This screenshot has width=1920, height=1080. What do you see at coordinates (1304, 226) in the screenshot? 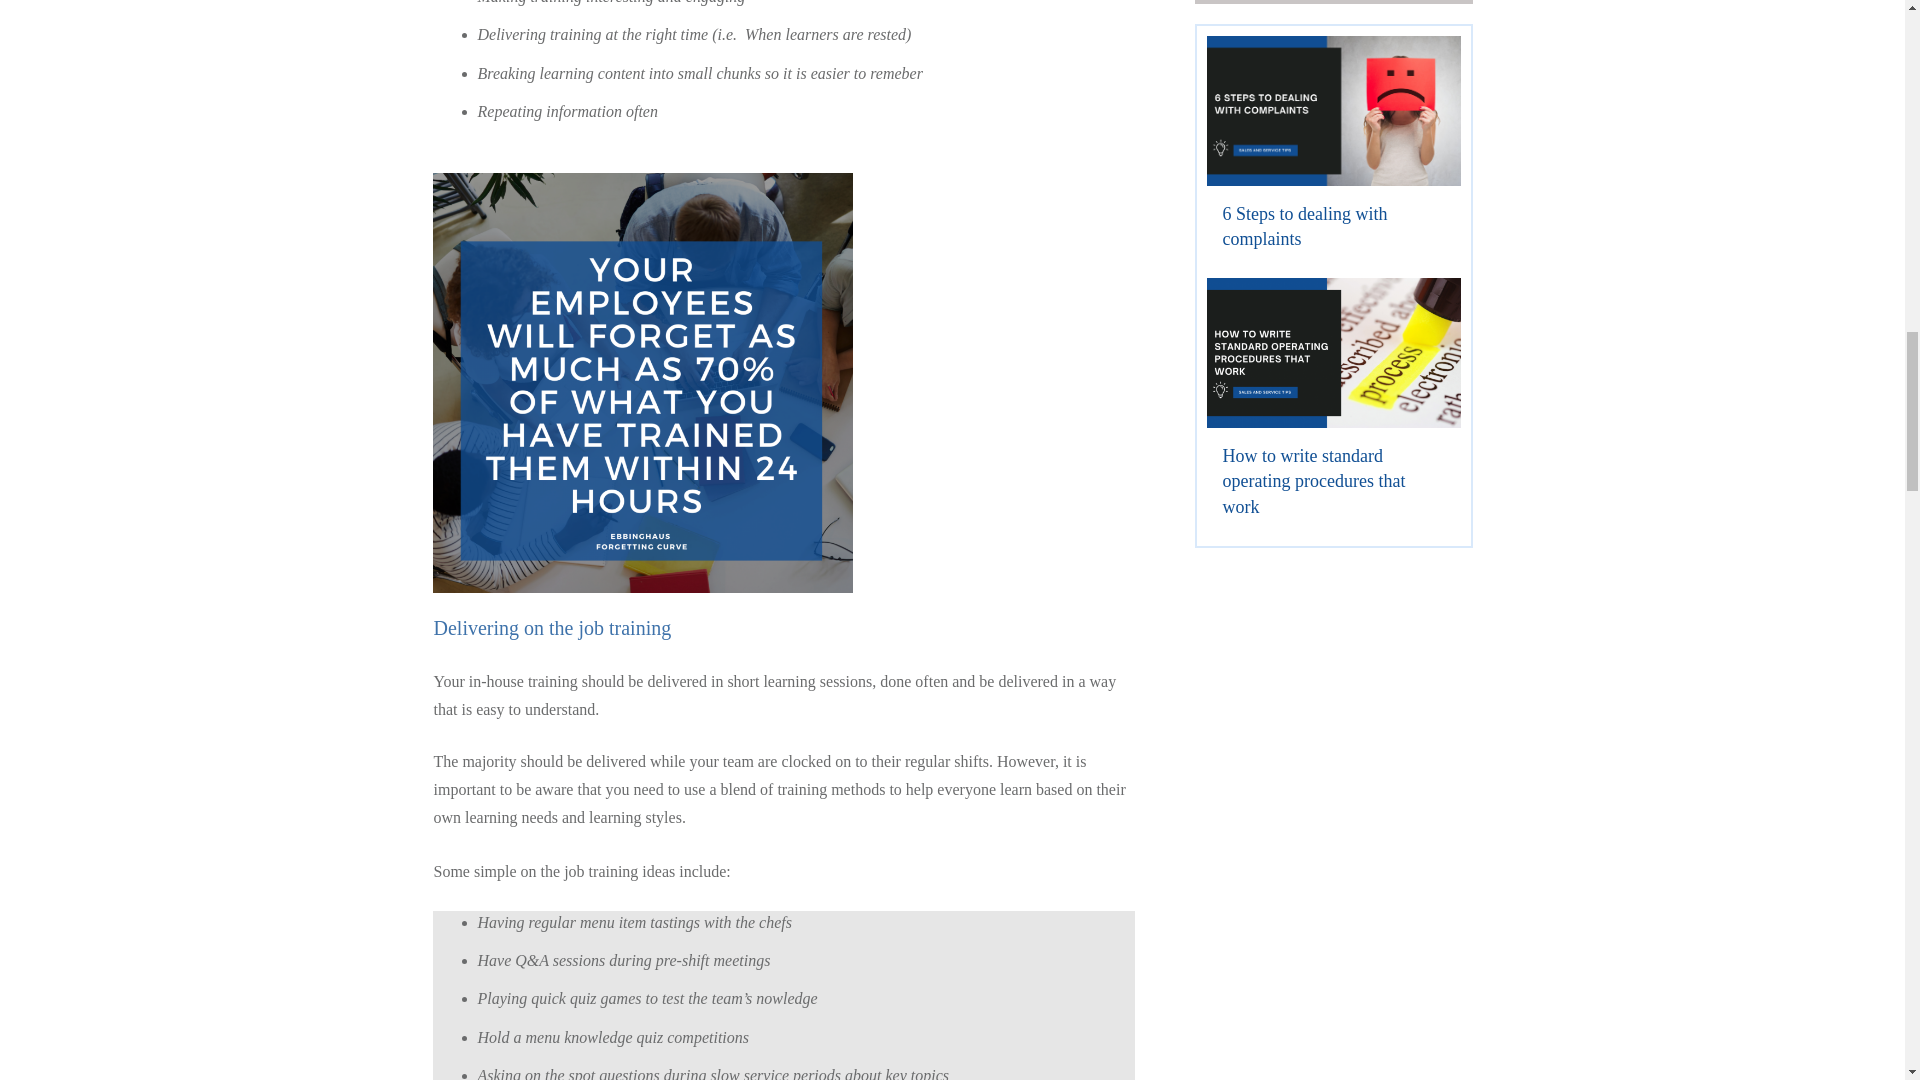
I see `6 Steps to dealing with complaints` at bounding box center [1304, 226].